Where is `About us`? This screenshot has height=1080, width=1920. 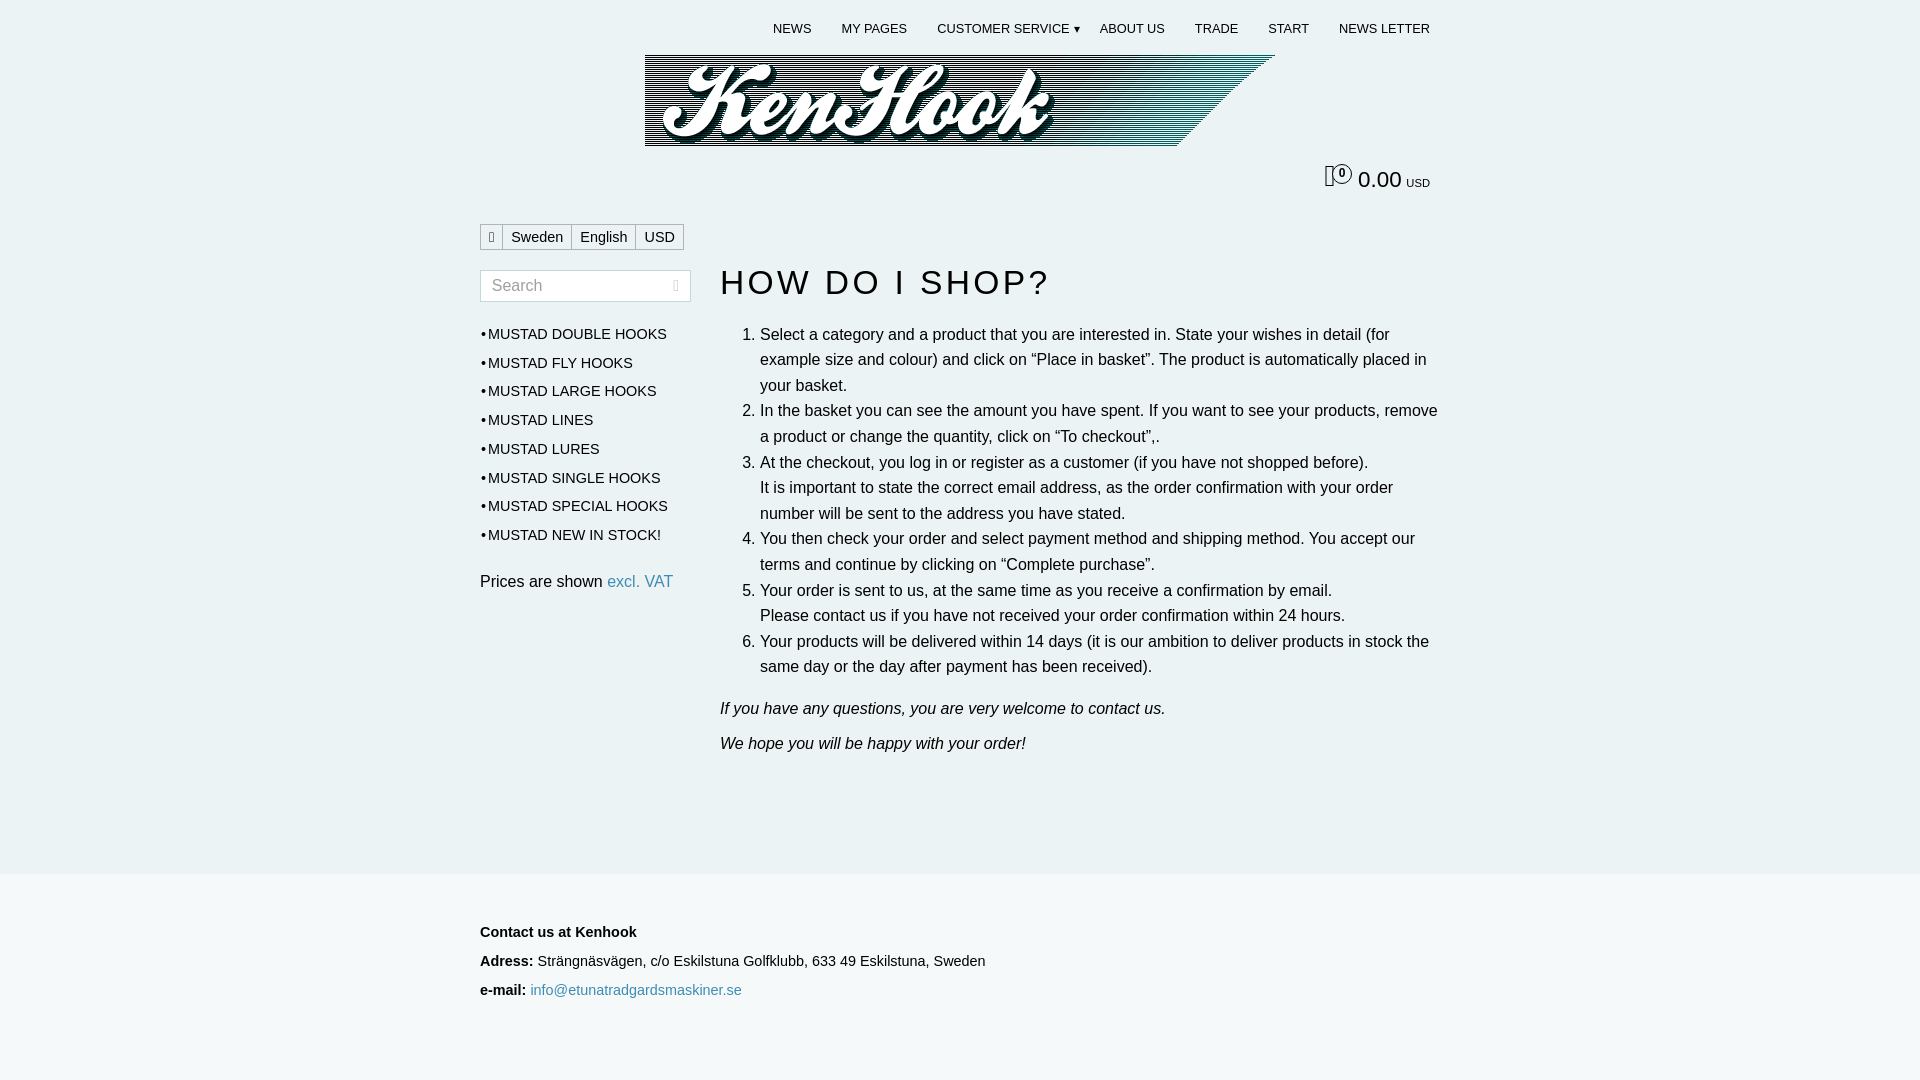 About us is located at coordinates (1138, 28).